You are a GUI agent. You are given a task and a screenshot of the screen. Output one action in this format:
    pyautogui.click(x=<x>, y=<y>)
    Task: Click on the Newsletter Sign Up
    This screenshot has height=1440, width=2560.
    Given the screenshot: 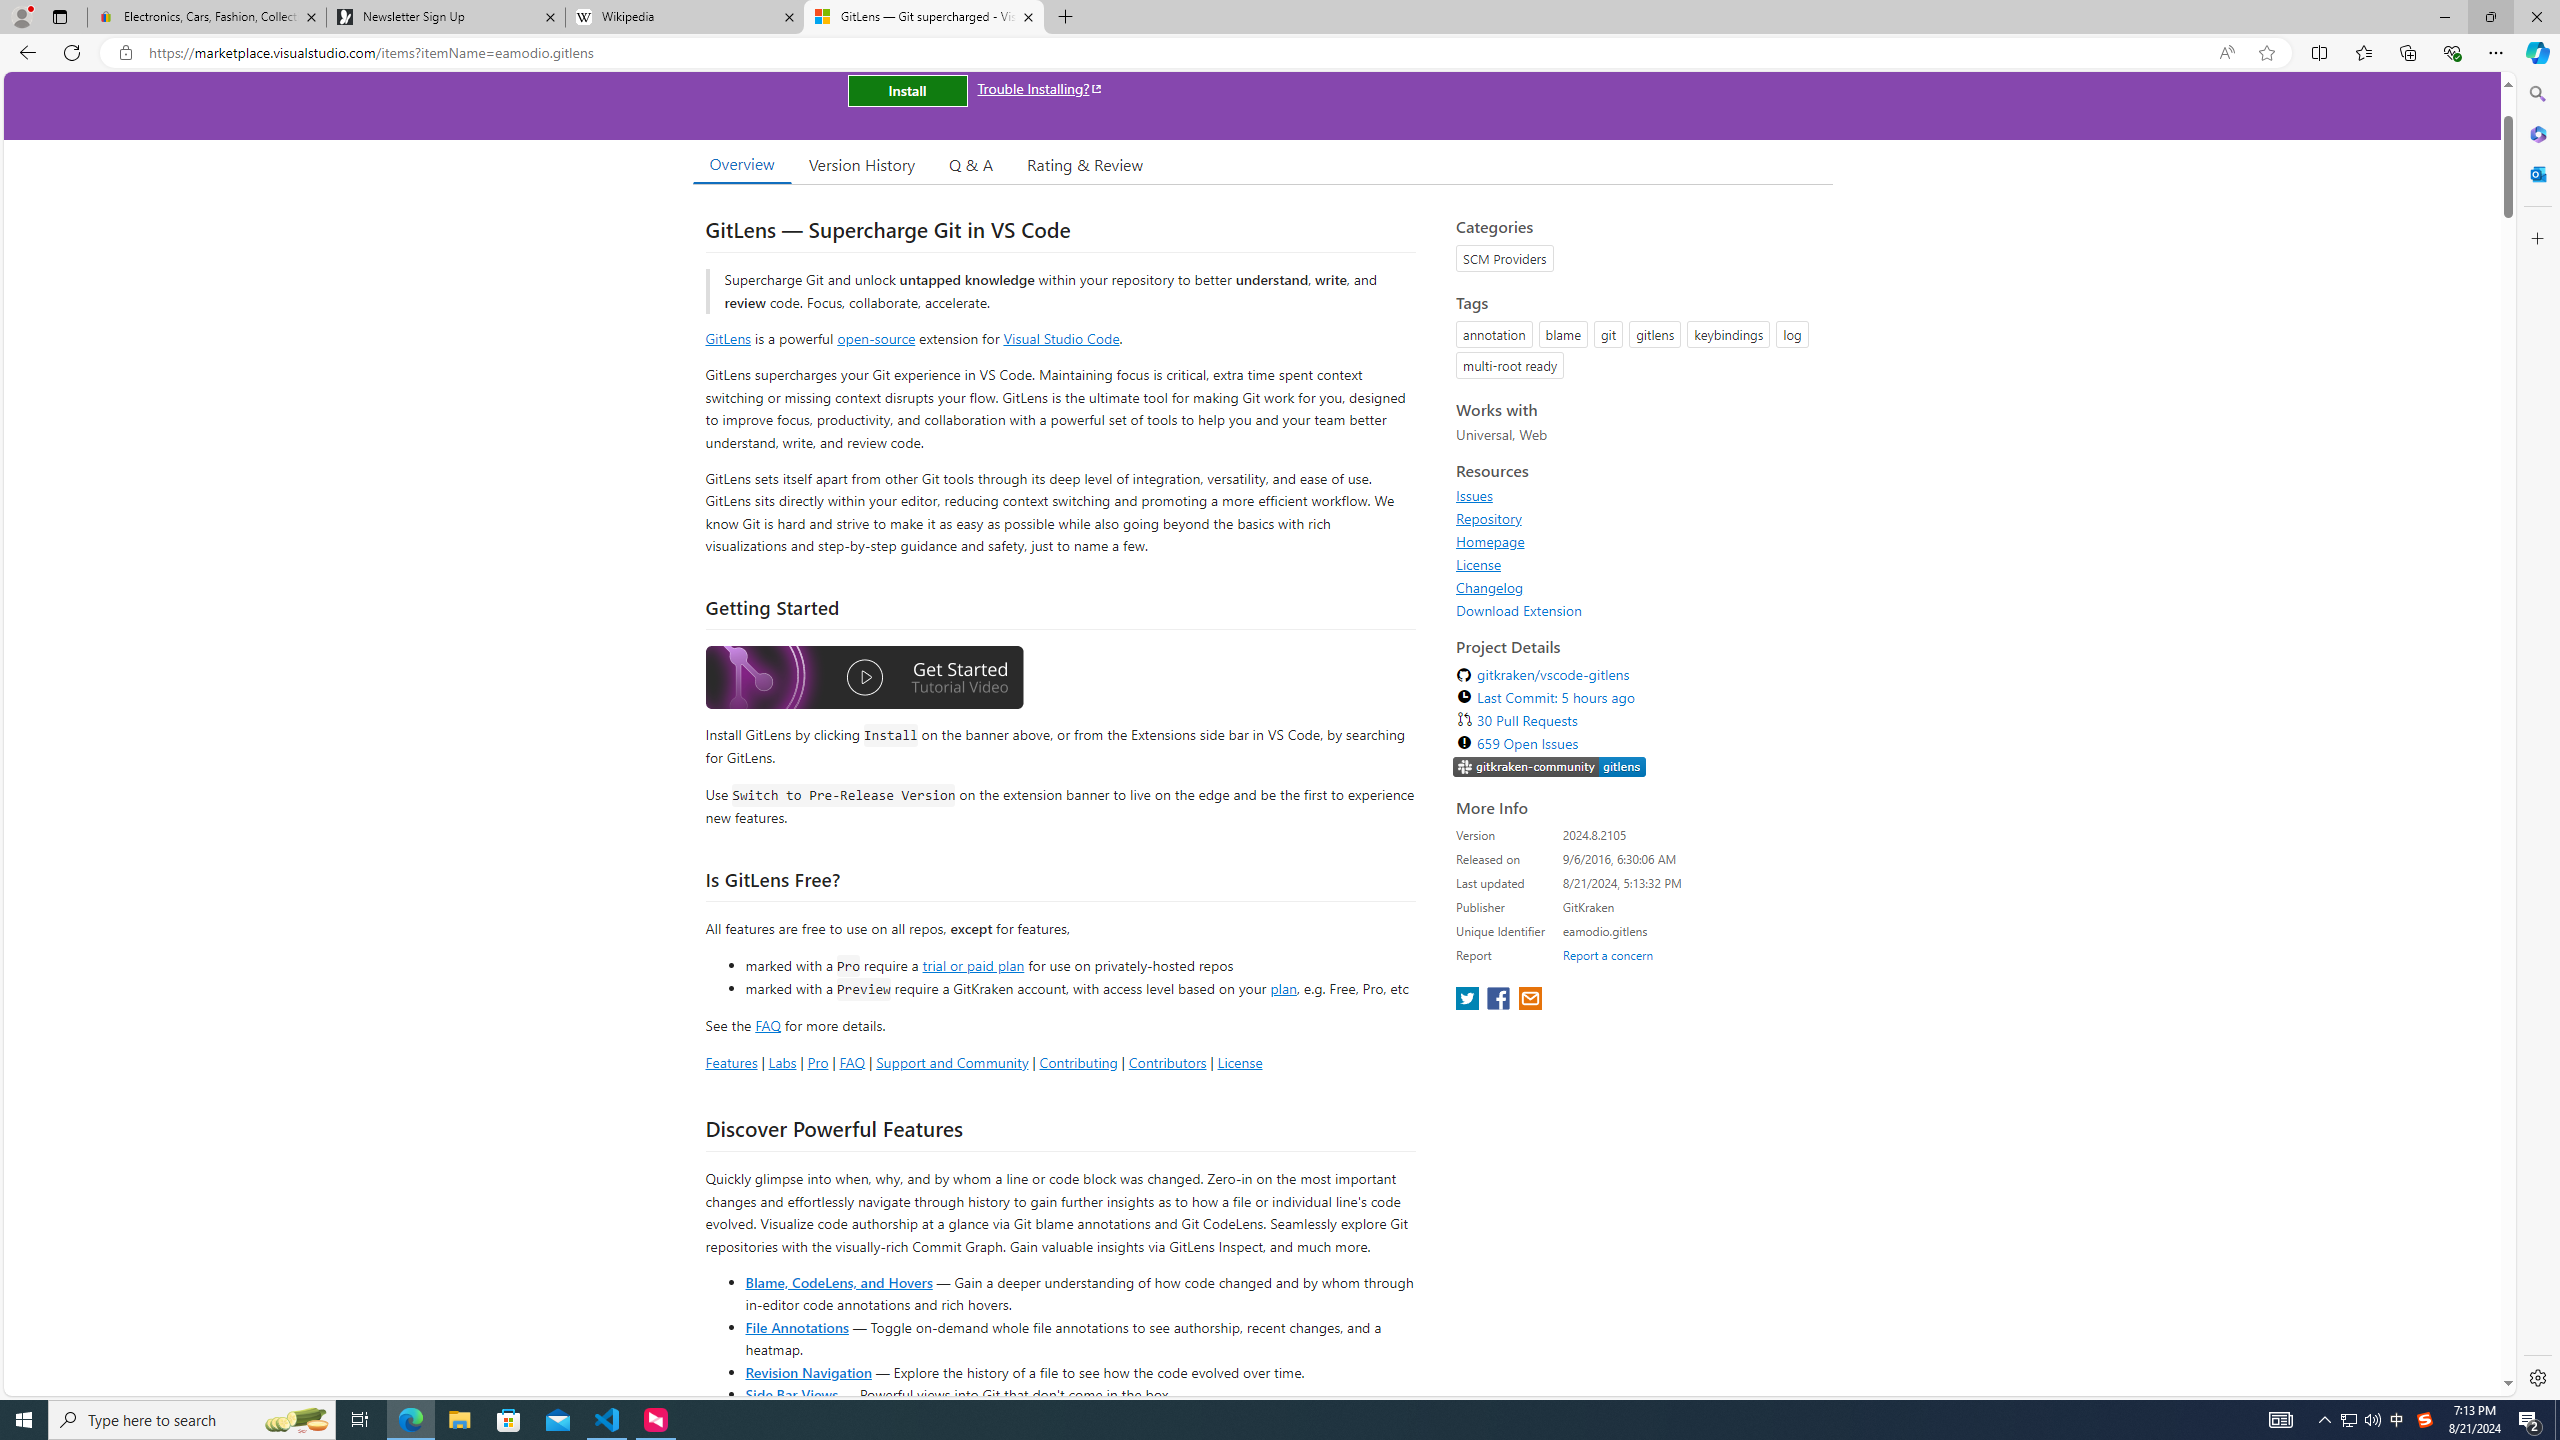 What is the action you would take?
    pyautogui.click(x=445, y=17)
    